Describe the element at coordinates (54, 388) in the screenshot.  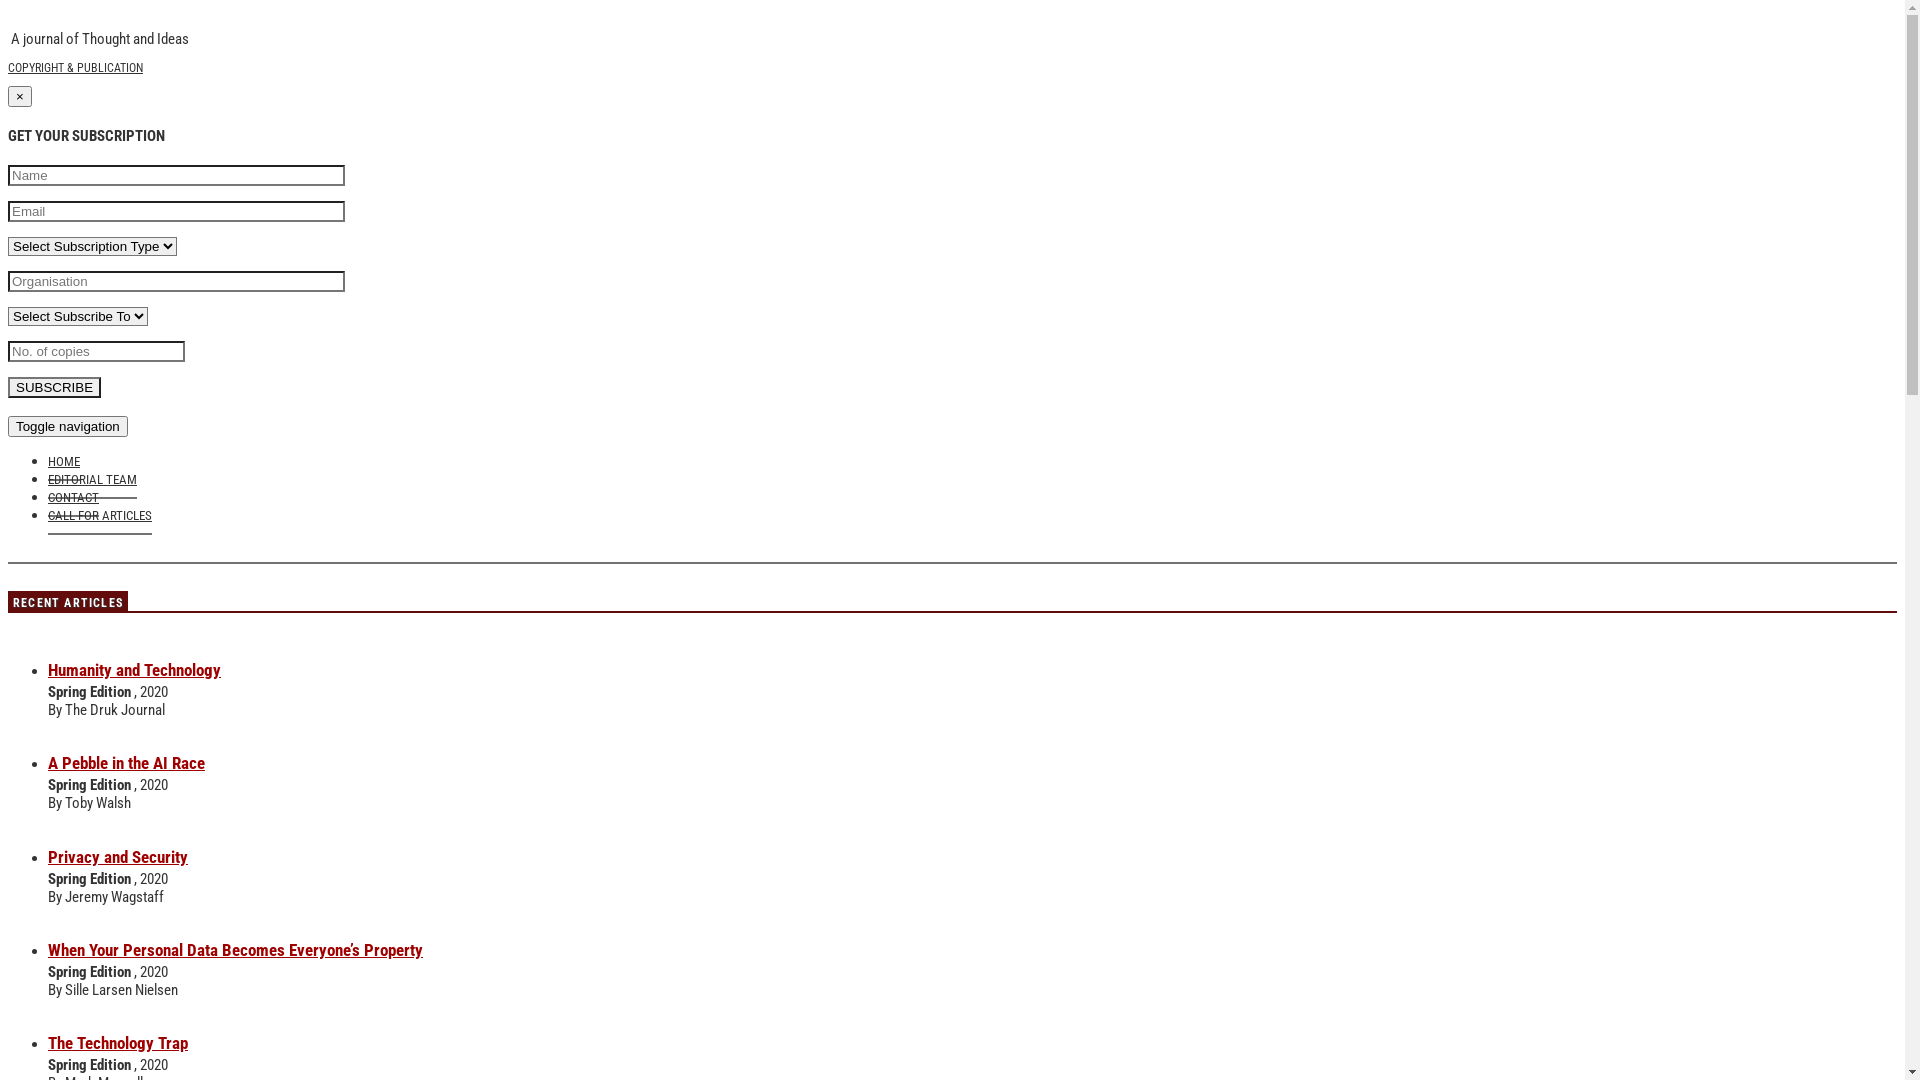
I see `SUBSCRIBE` at that location.